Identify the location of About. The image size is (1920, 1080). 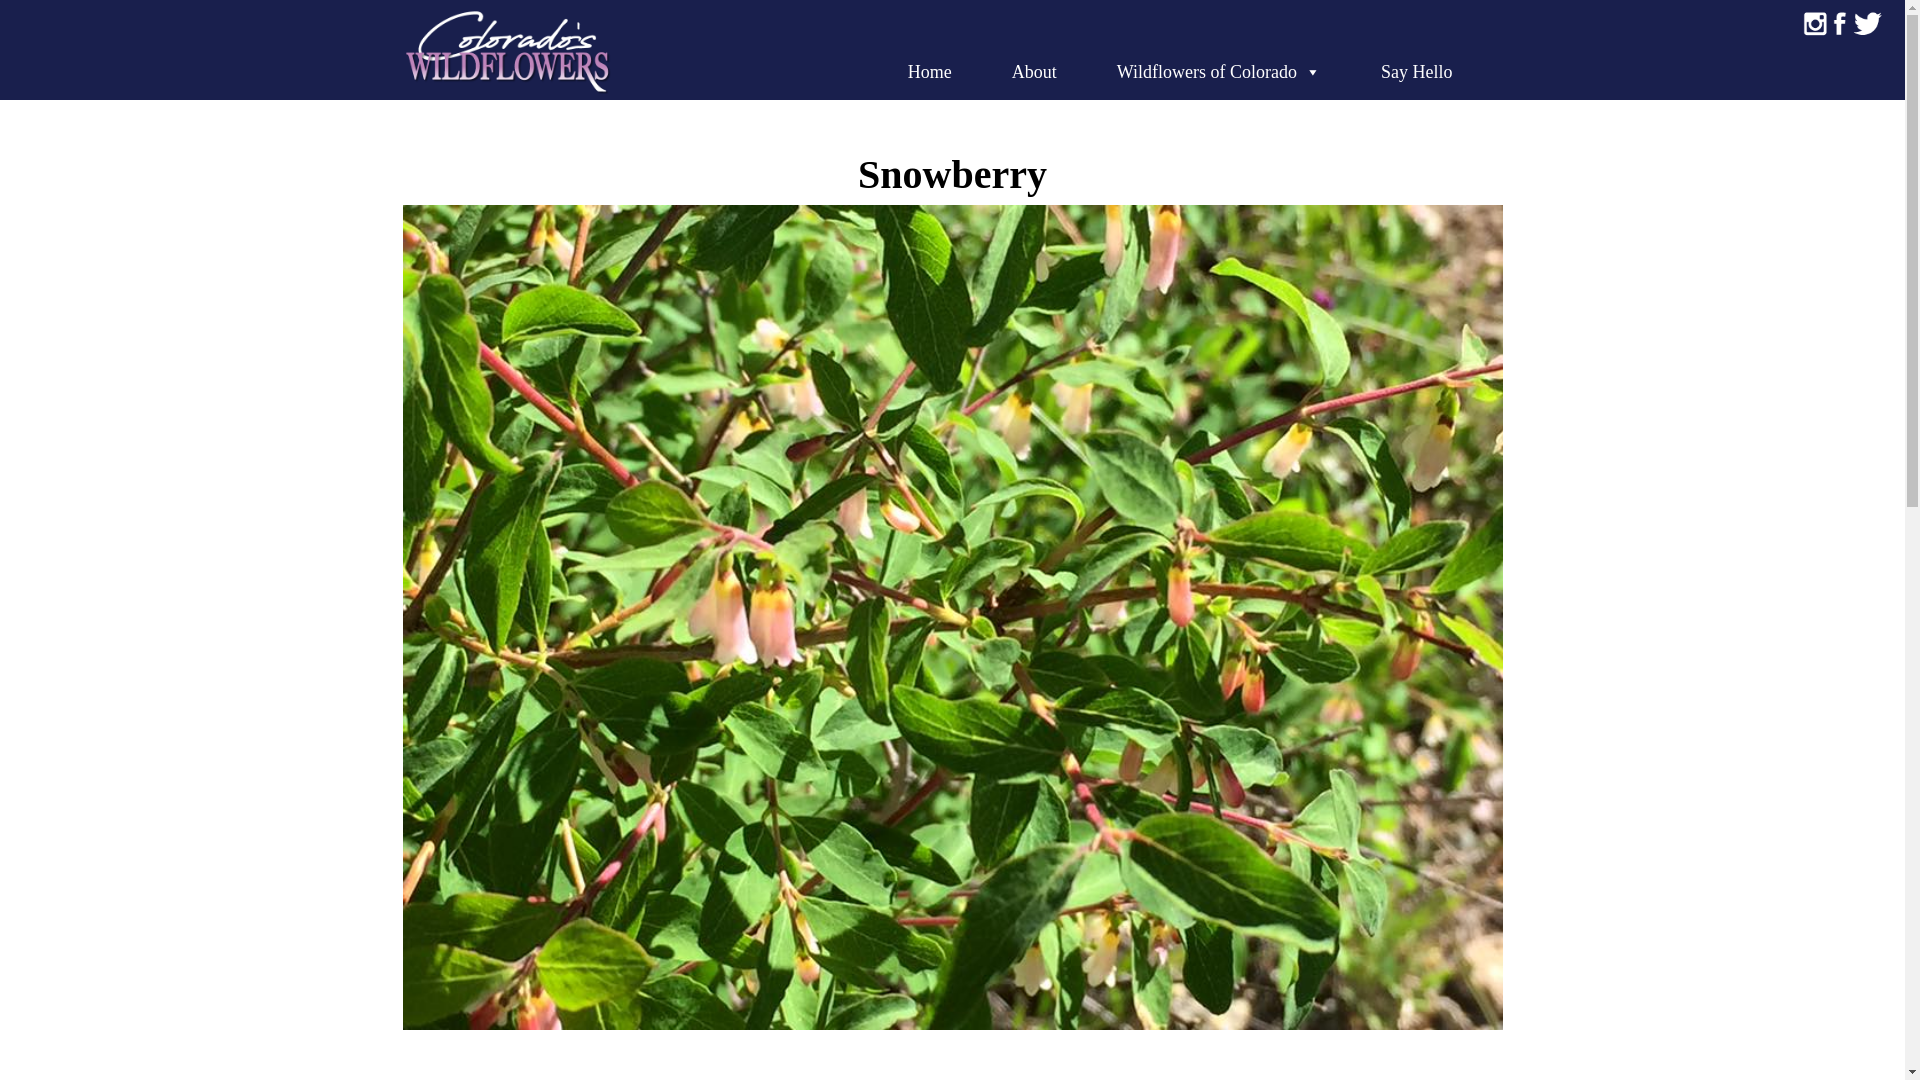
(1034, 72).